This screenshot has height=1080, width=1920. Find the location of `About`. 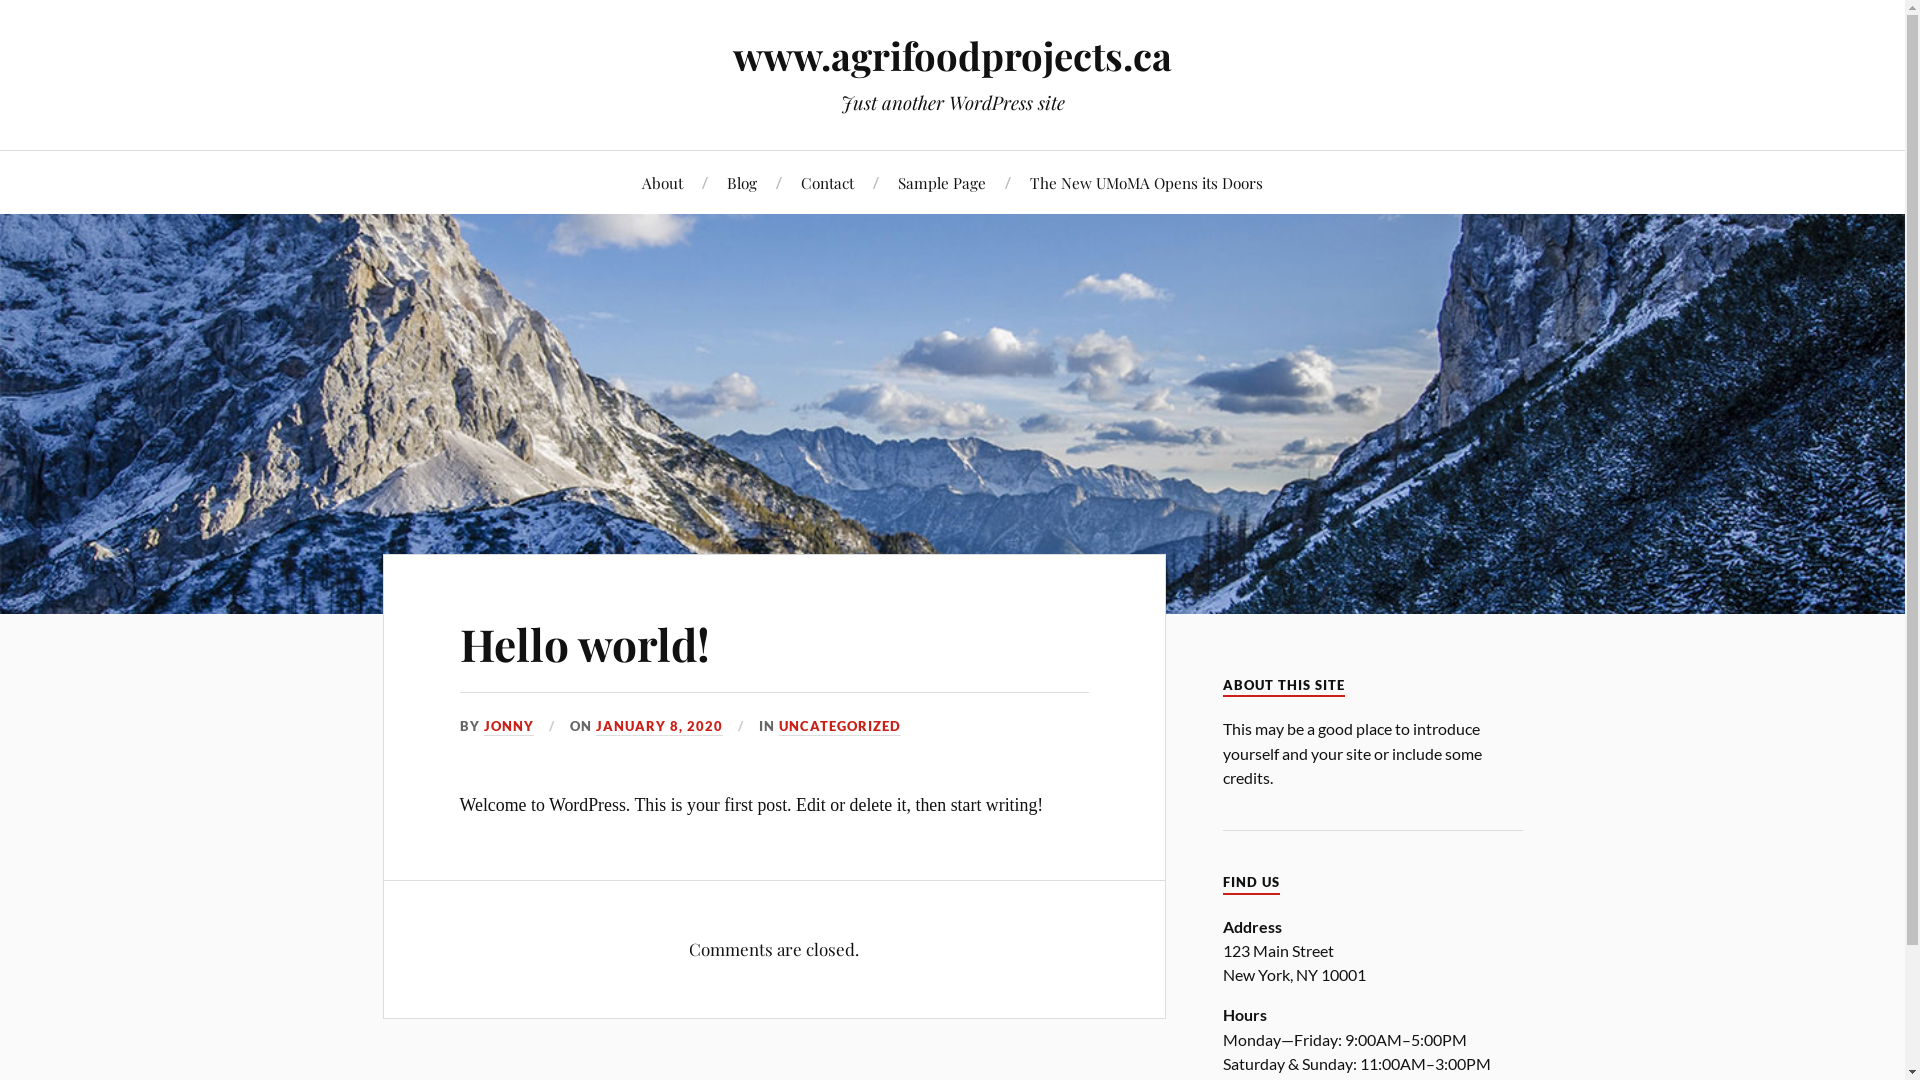

About is located at coordinates (662, 182).